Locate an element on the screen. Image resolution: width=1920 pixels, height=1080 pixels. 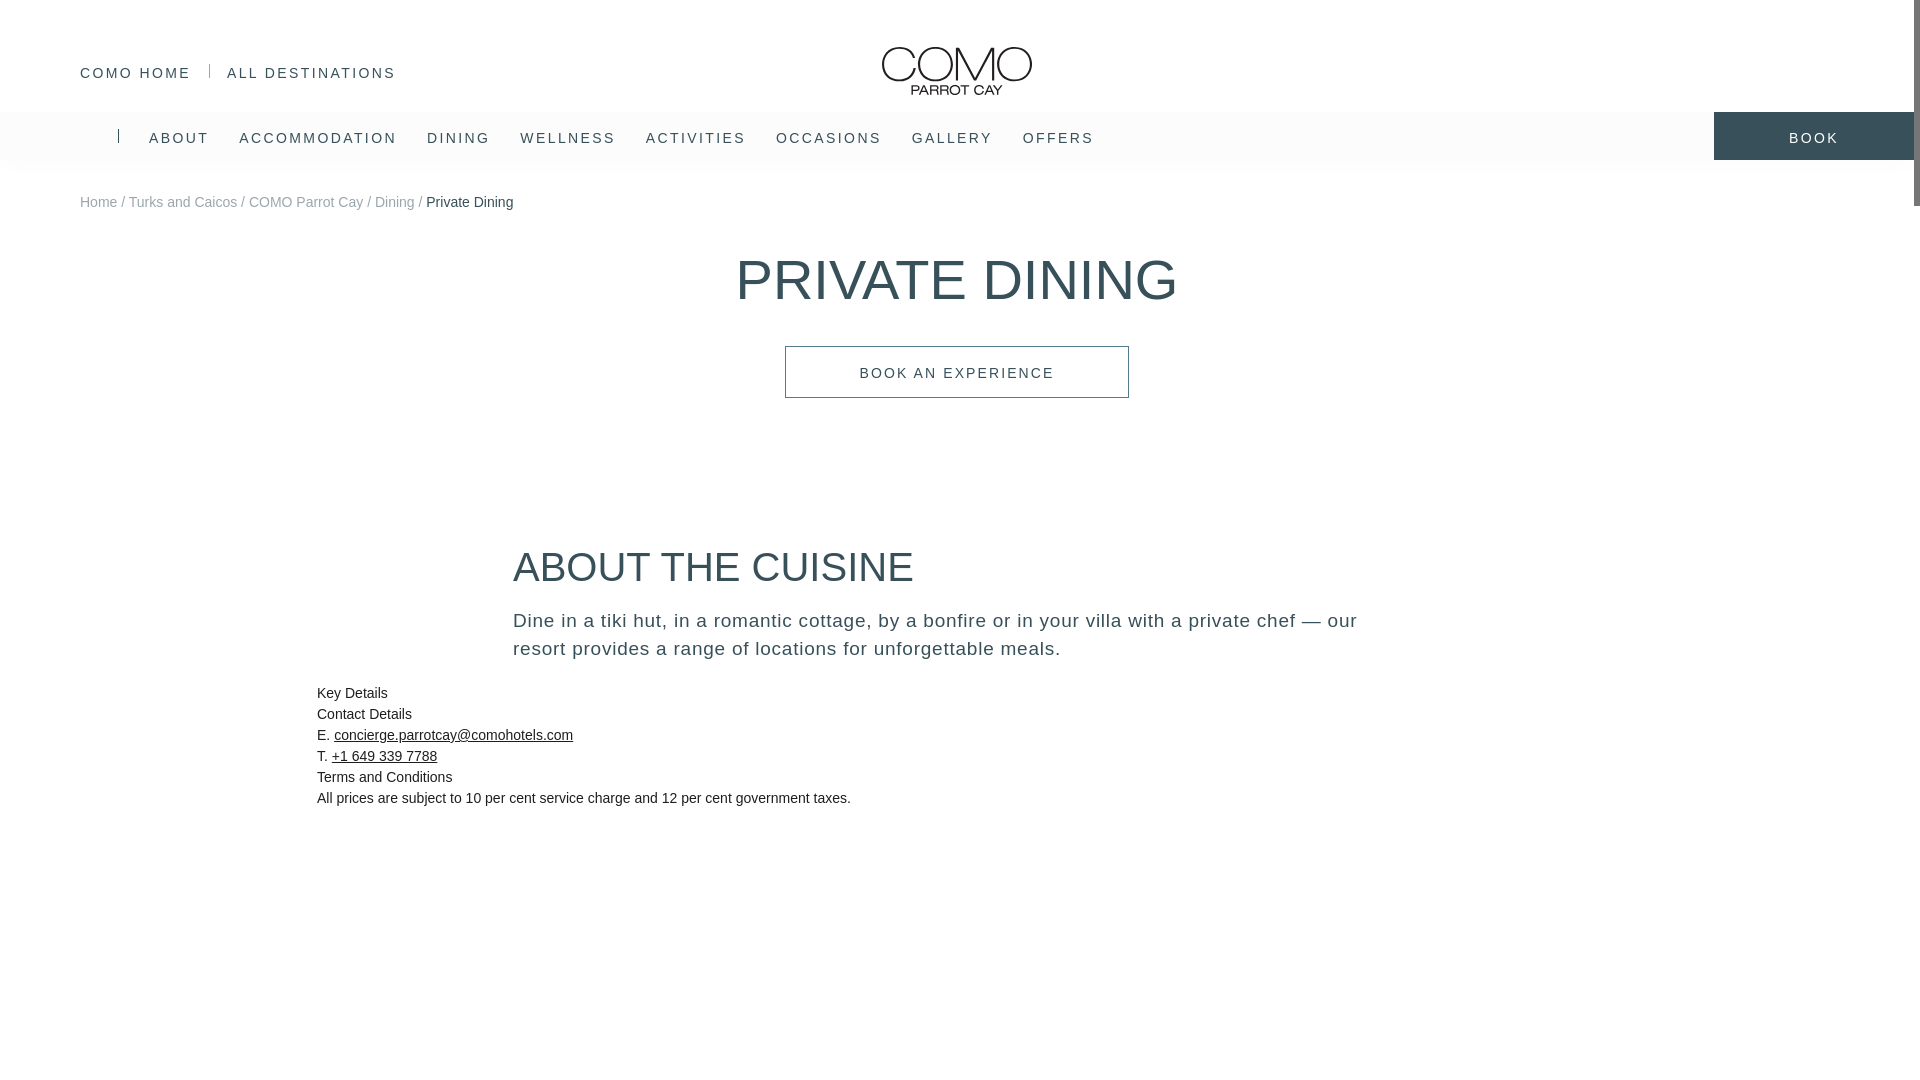
Book an Experience is located at coordinates (958, 372).